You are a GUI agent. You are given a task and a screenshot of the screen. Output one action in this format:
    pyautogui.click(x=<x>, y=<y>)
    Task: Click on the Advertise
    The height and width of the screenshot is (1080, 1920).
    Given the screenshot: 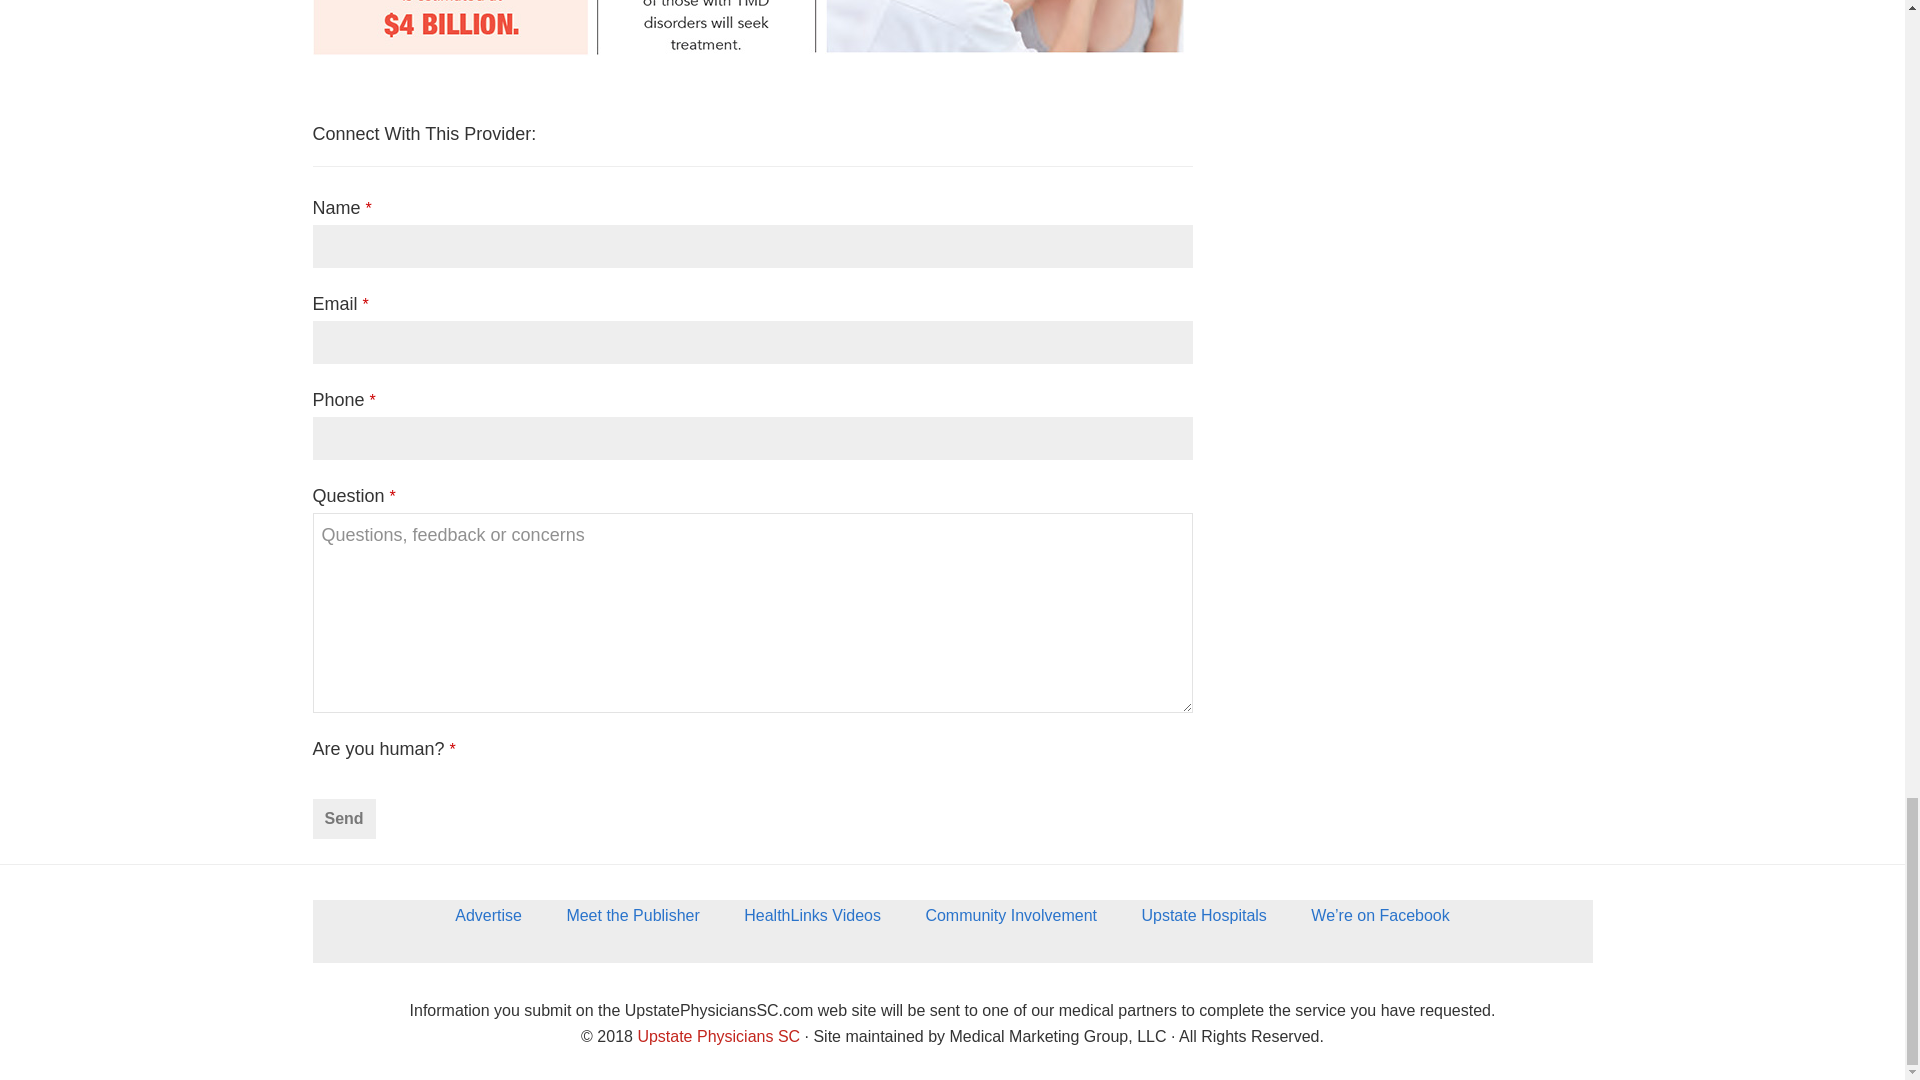 What is the action you would take?
    pyautogui.click(x=488, y=922)
    